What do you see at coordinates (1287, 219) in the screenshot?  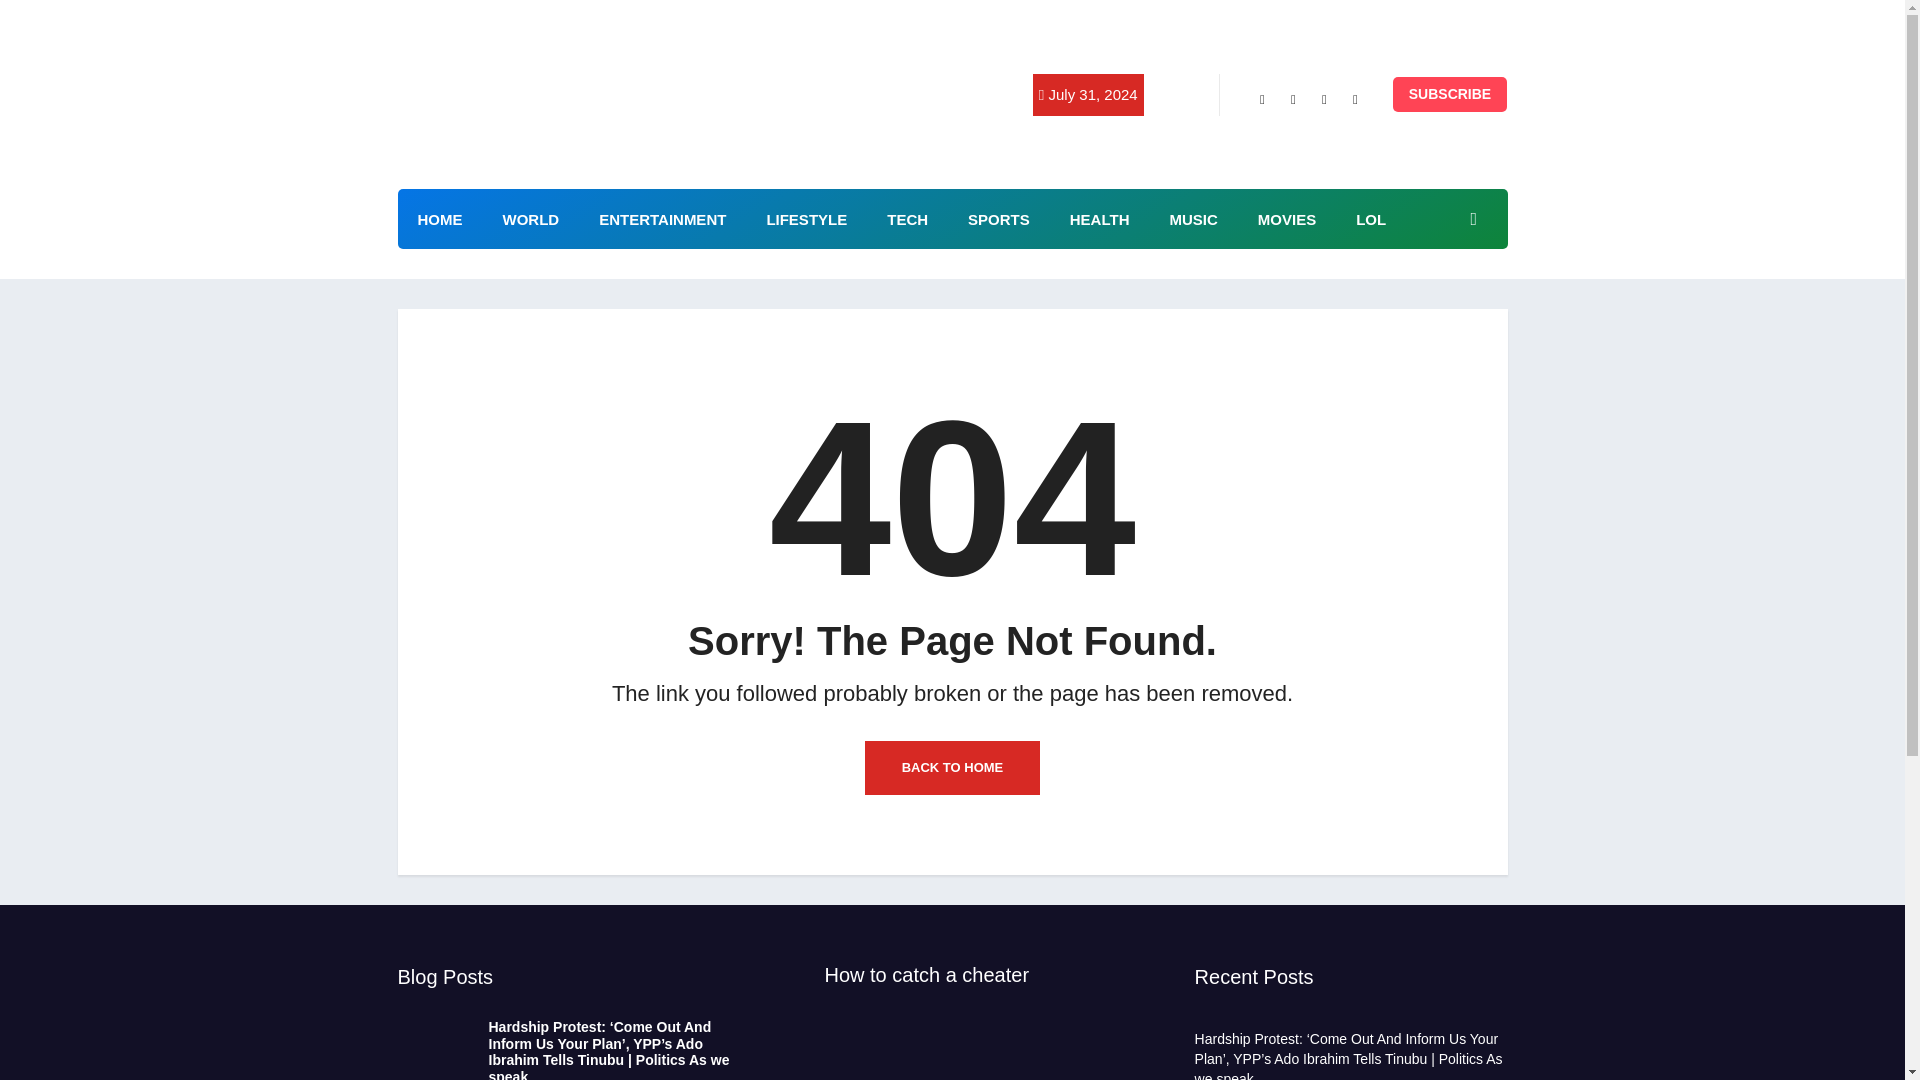 I see `MOVIES` at bounding box center [1287, 219].